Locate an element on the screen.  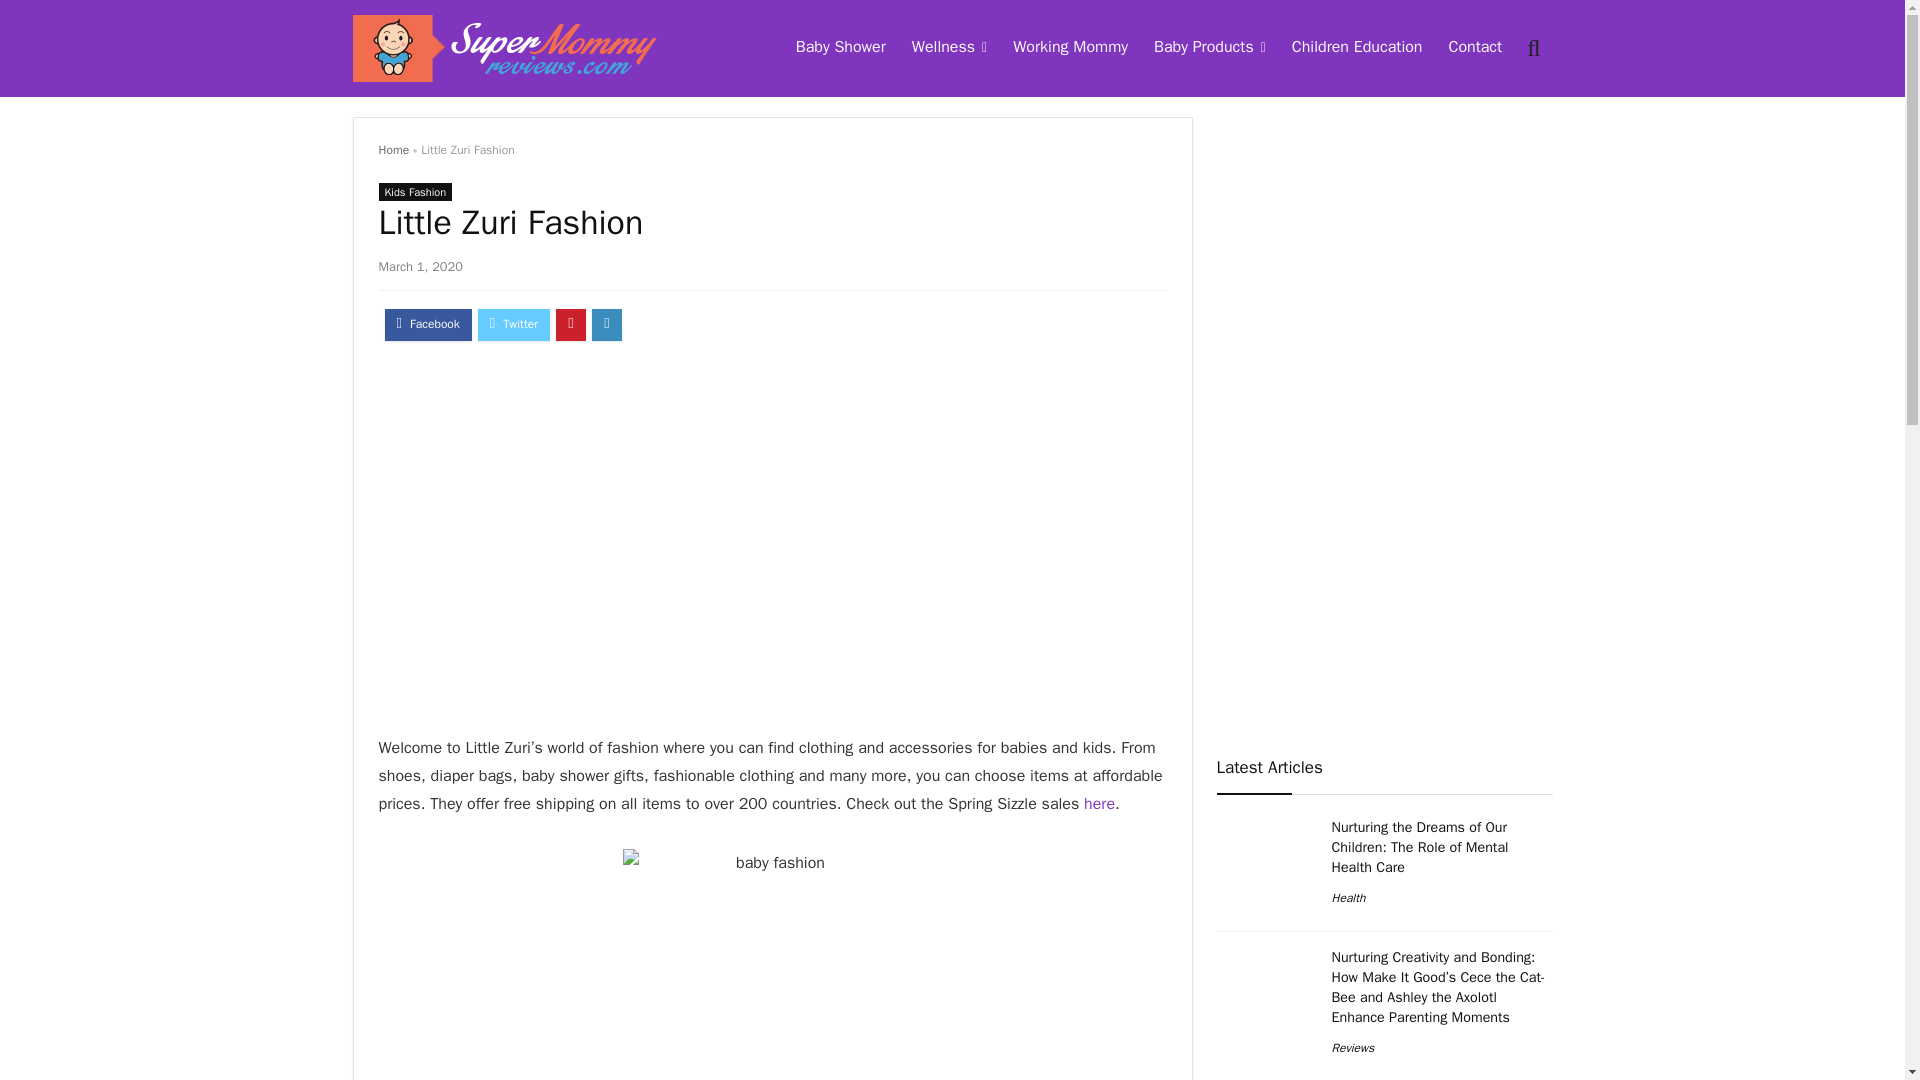
Health is located at coordinates (1348, 898).